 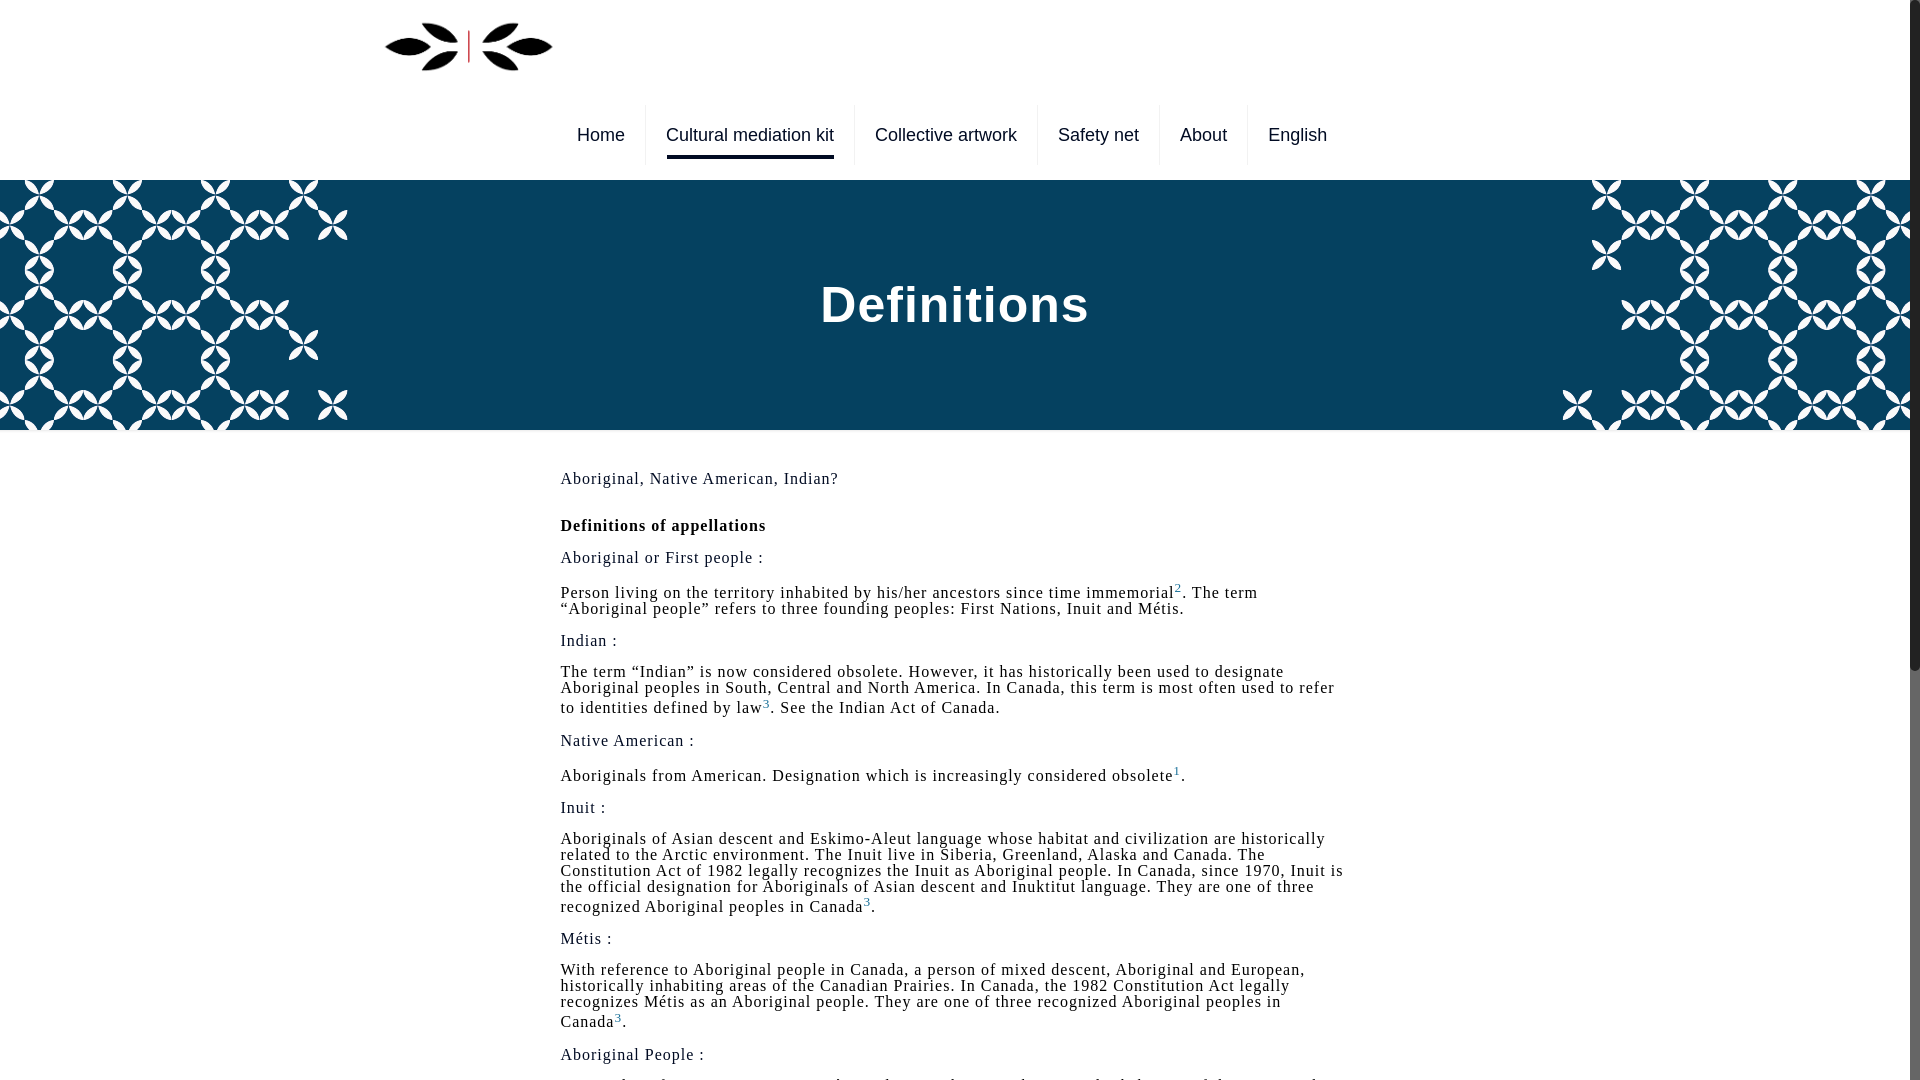 What do you see at coordinates (600, 134) in the screenshot?
I see `Home` at bounding box center [600, 134].